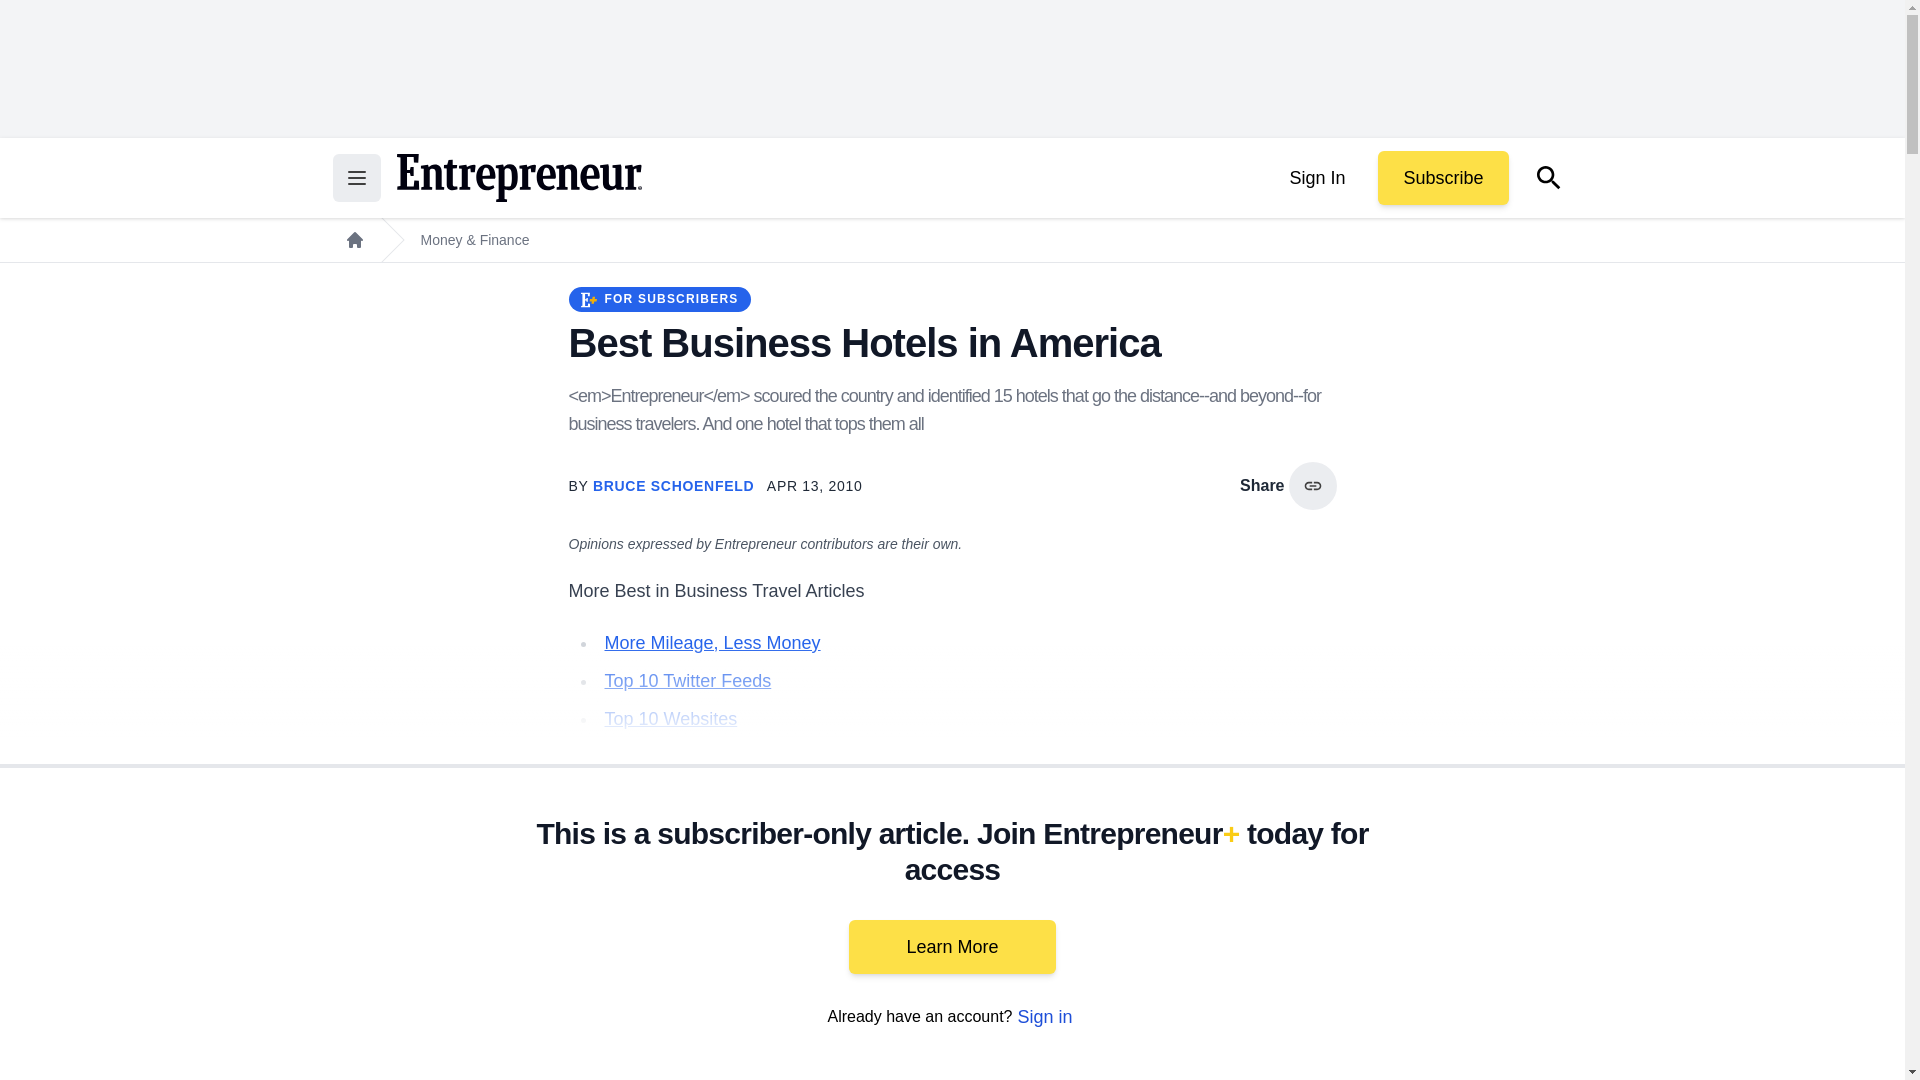 The width and height of the screenshot is (1920, 1080). I want to click on Subscribe, so click(1442, 178).